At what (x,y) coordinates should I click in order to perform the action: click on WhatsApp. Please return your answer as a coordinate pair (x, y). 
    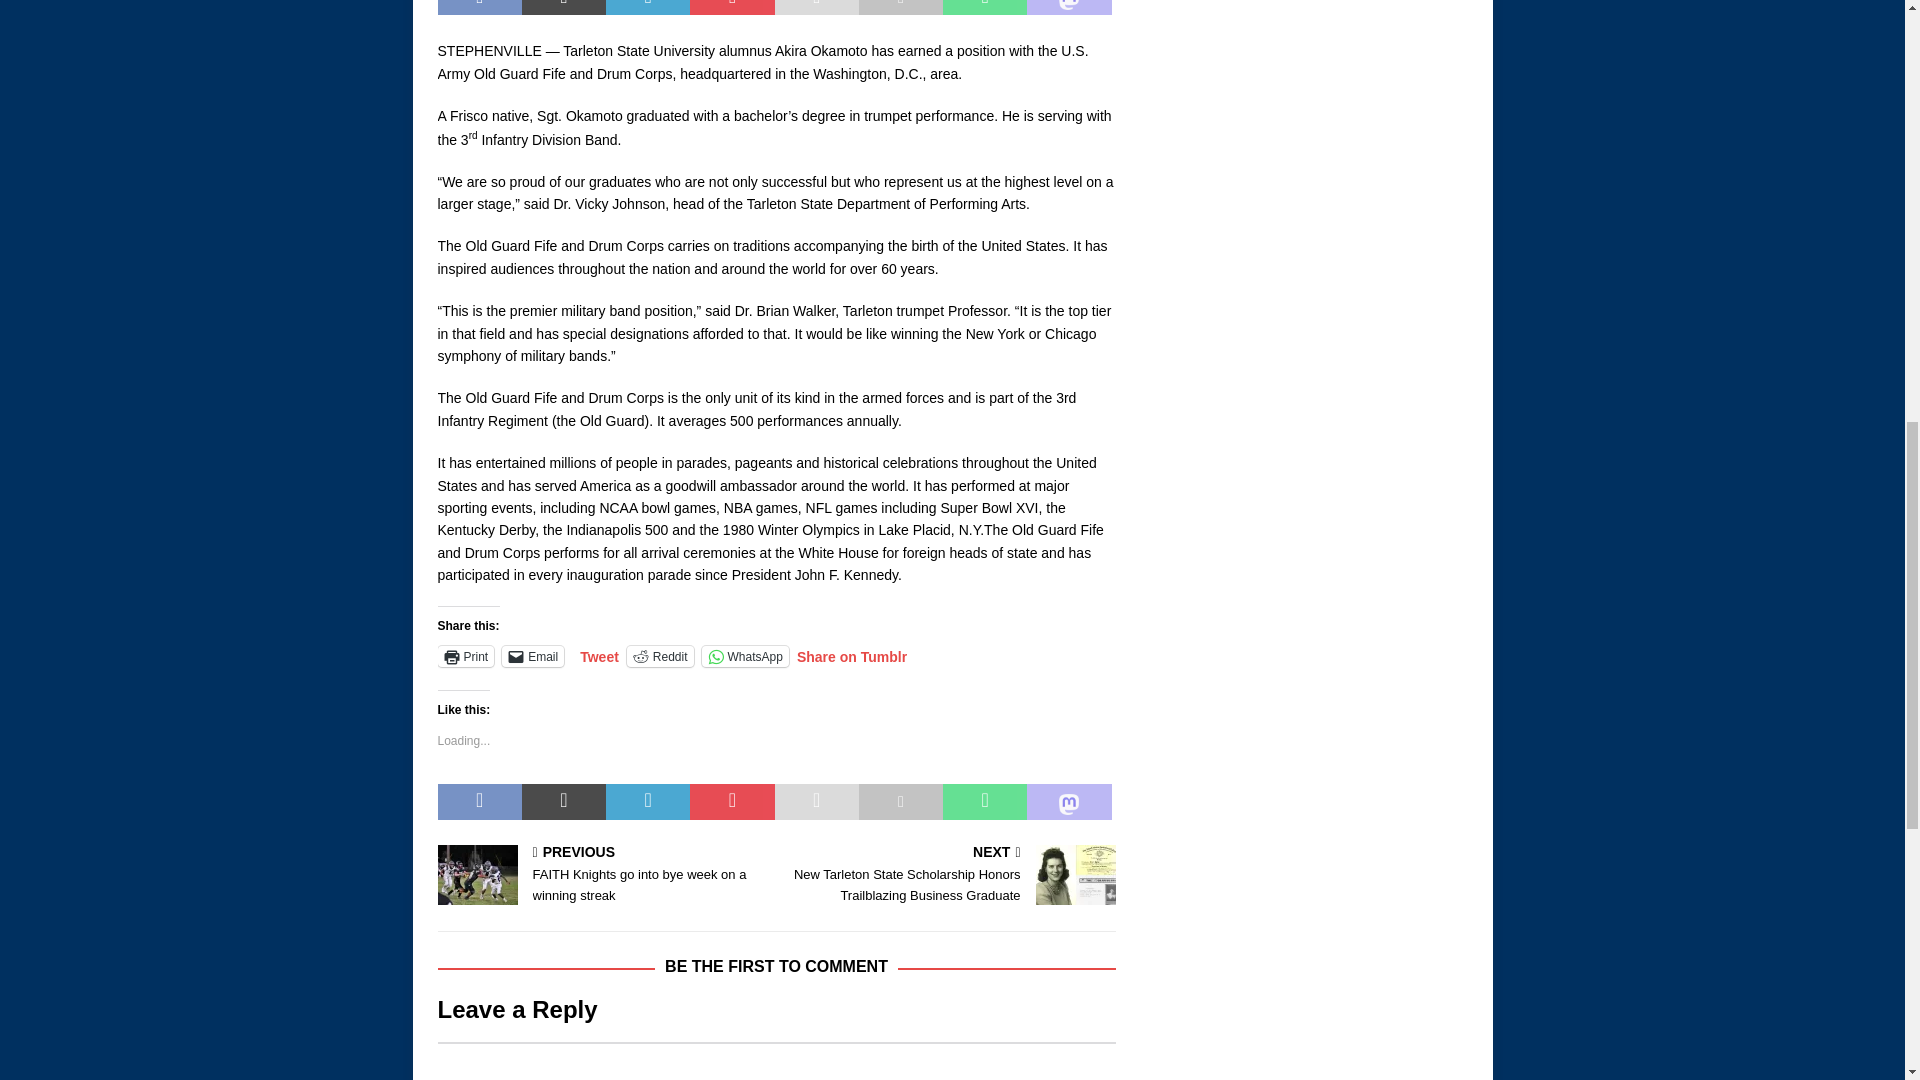
    Looking at the image, I should click on (746, 656).